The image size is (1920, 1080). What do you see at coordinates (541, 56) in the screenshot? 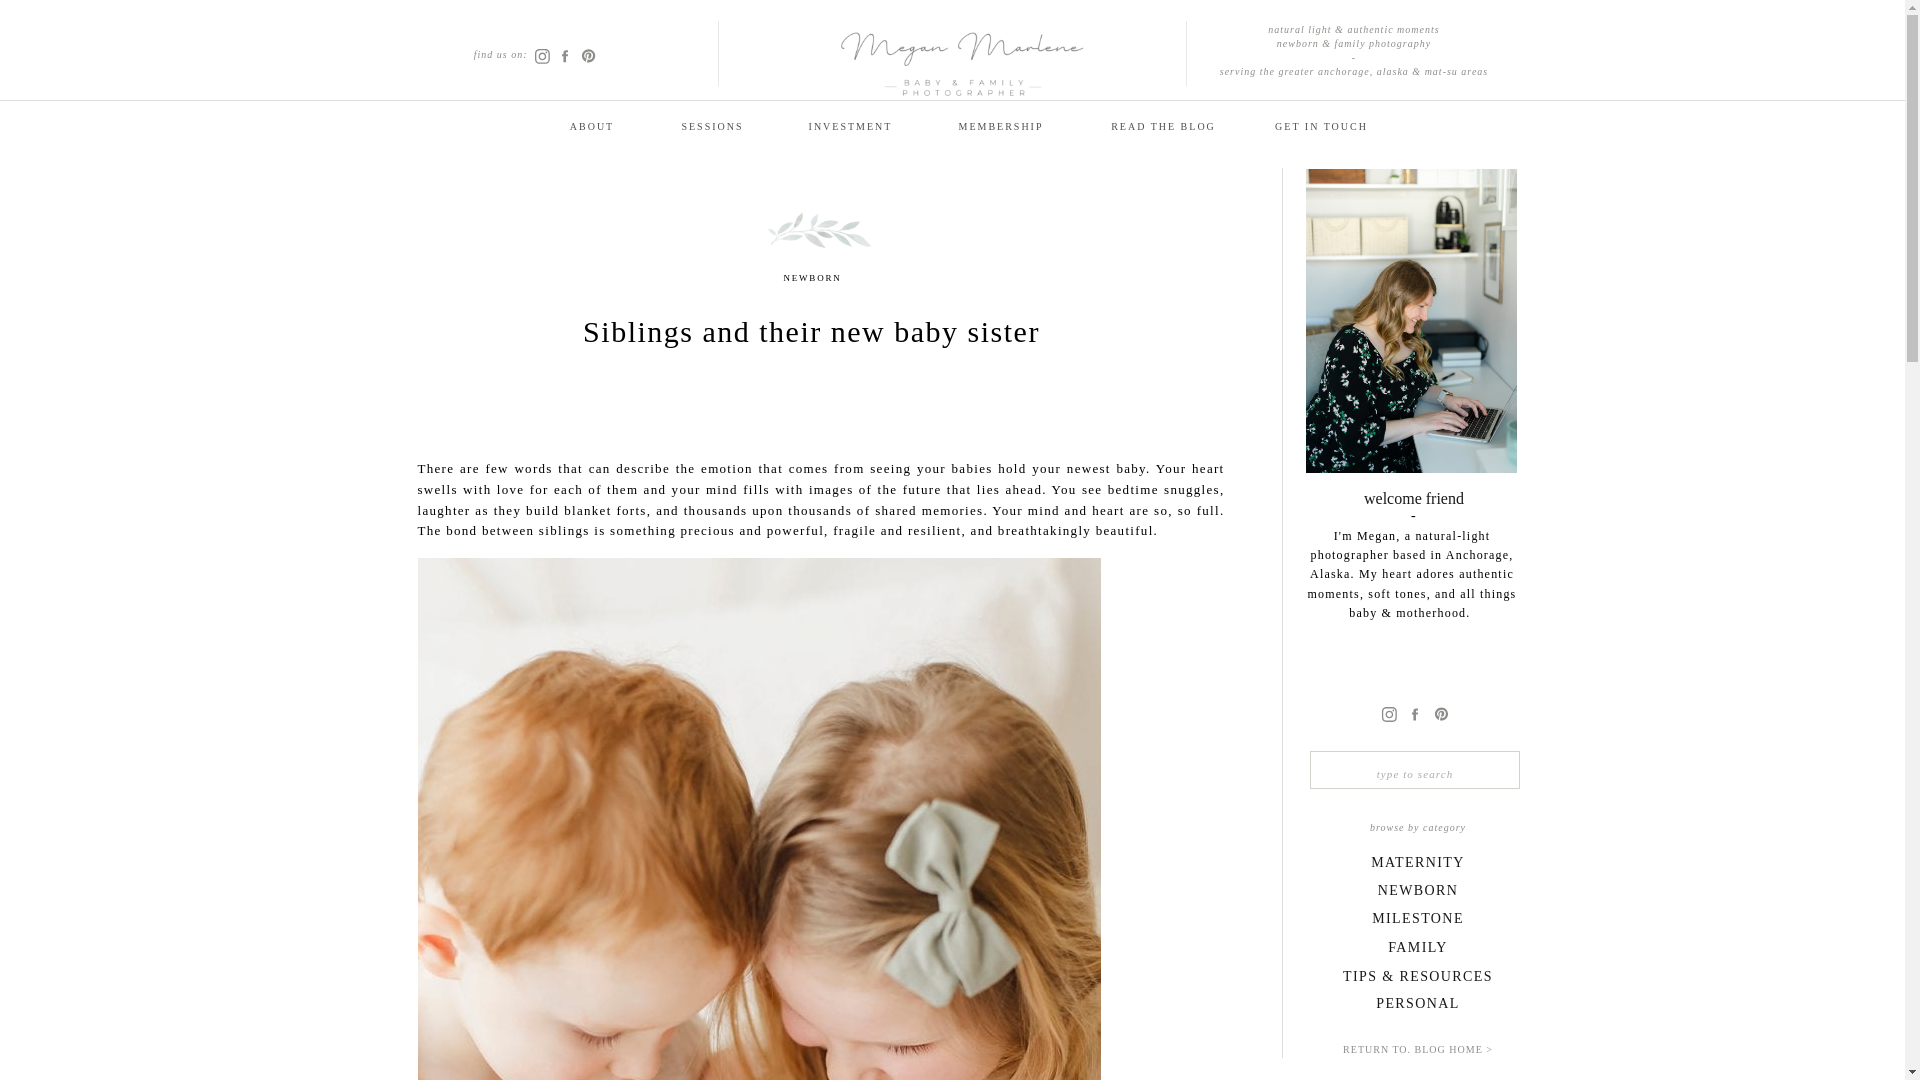
I see `Instagram-color Created with Sketch.` at bounding box center [541, 56].